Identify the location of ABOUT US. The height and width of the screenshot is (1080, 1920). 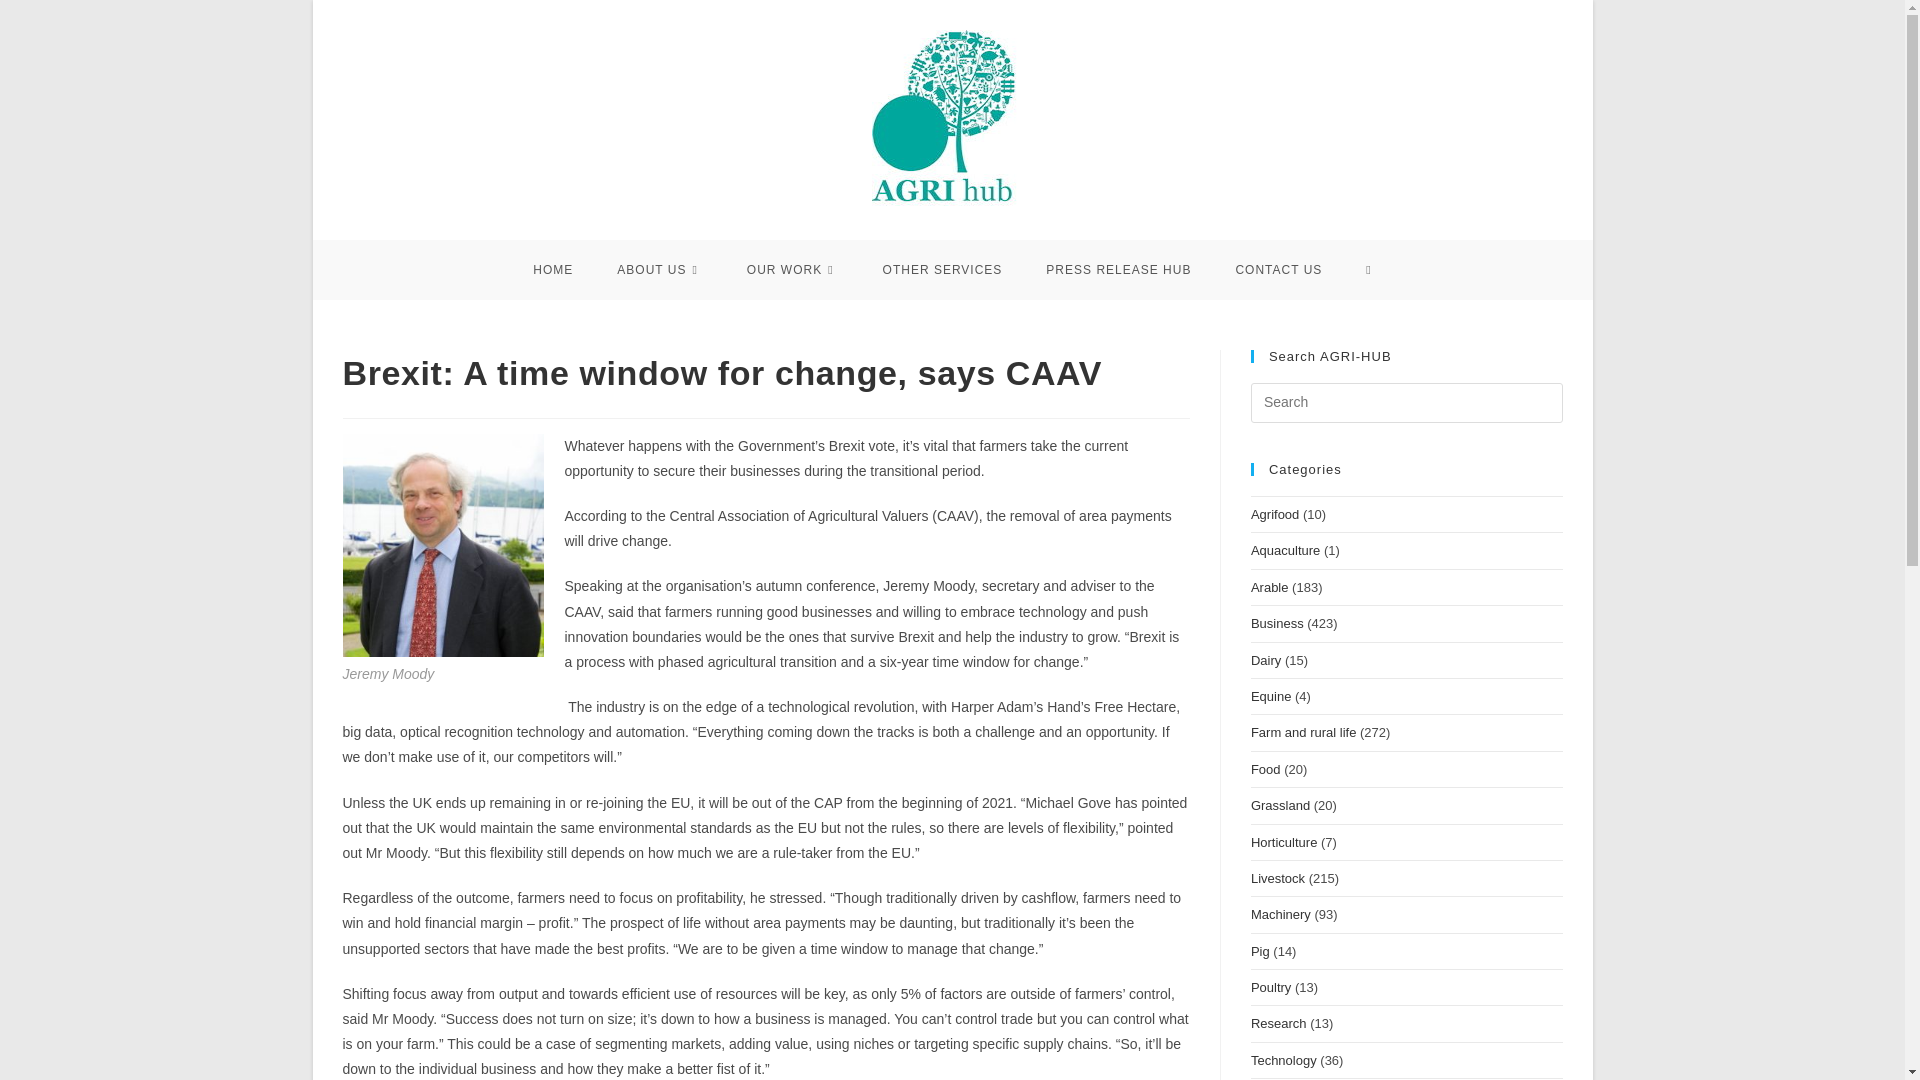
(660, 270).